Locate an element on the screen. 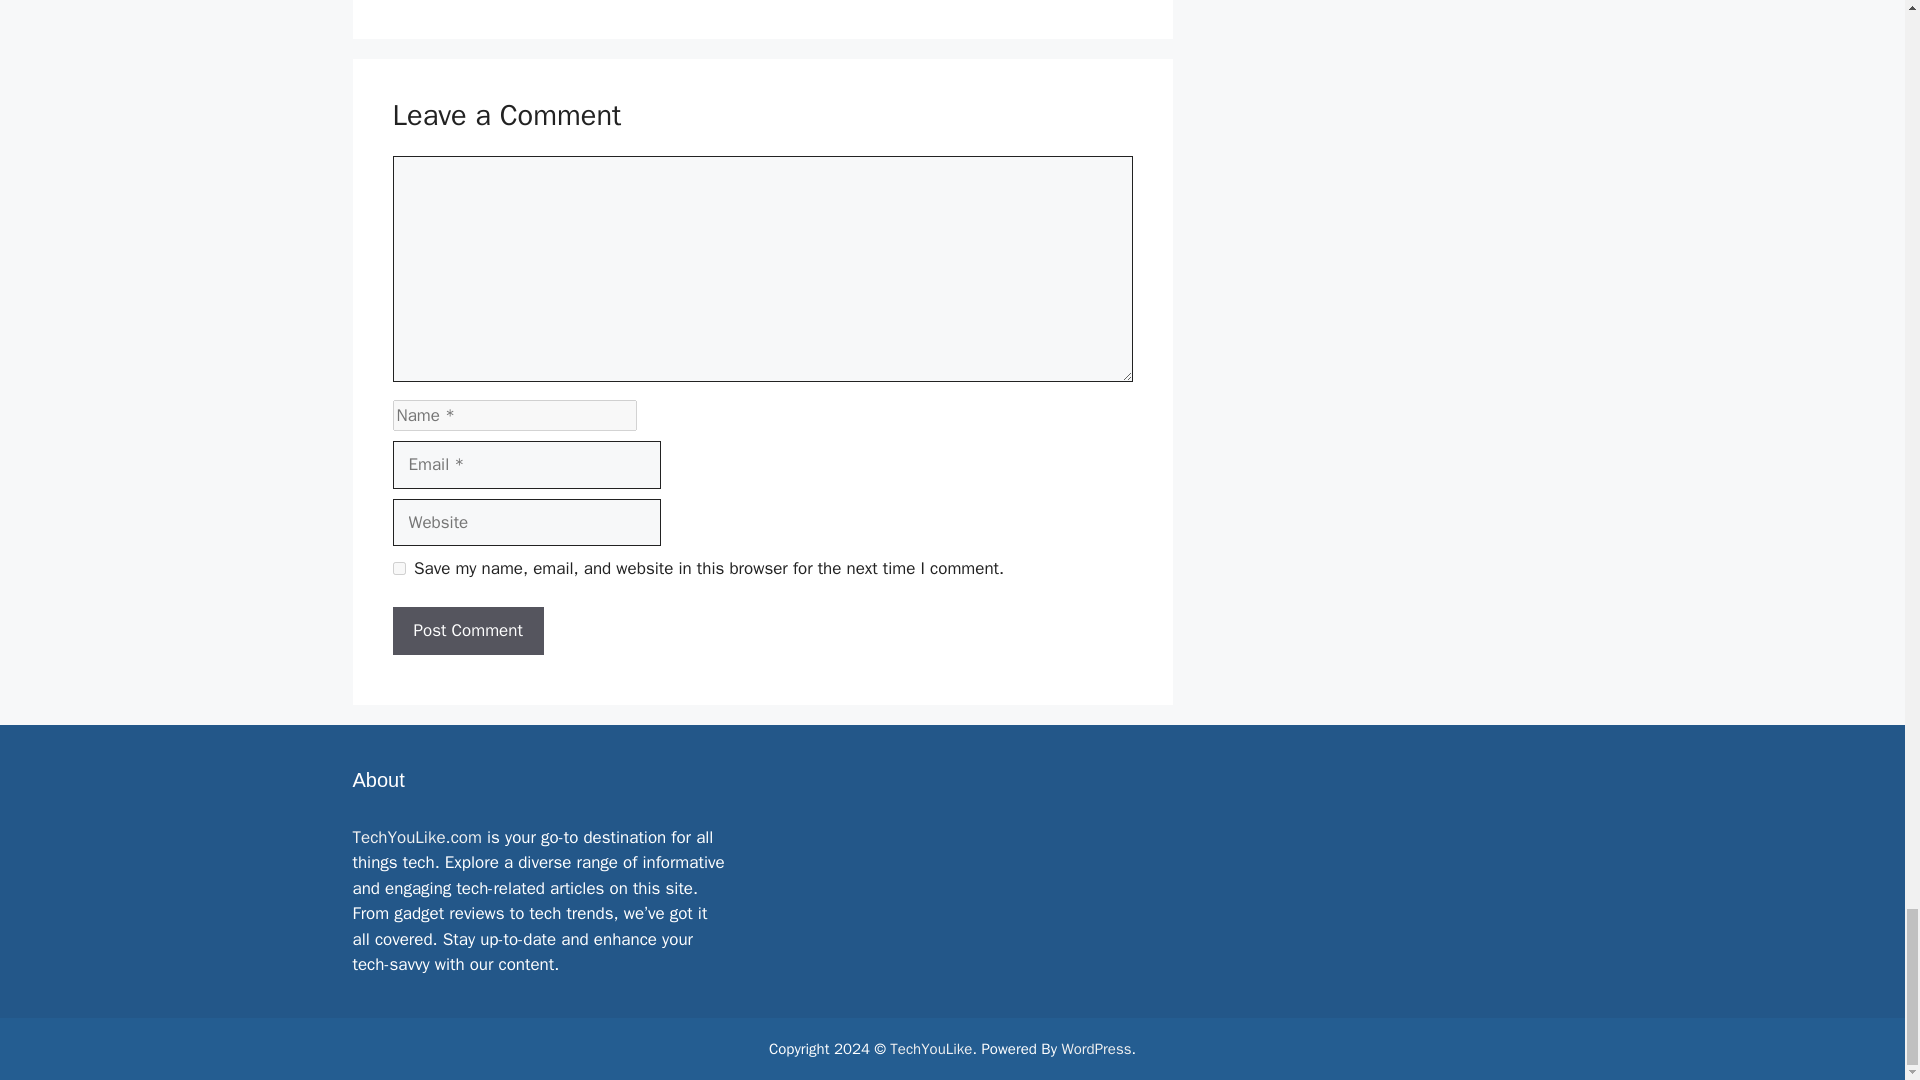 The width and height of the screenshot is (1920, 1080). yes is located at coordinates (398, 568).